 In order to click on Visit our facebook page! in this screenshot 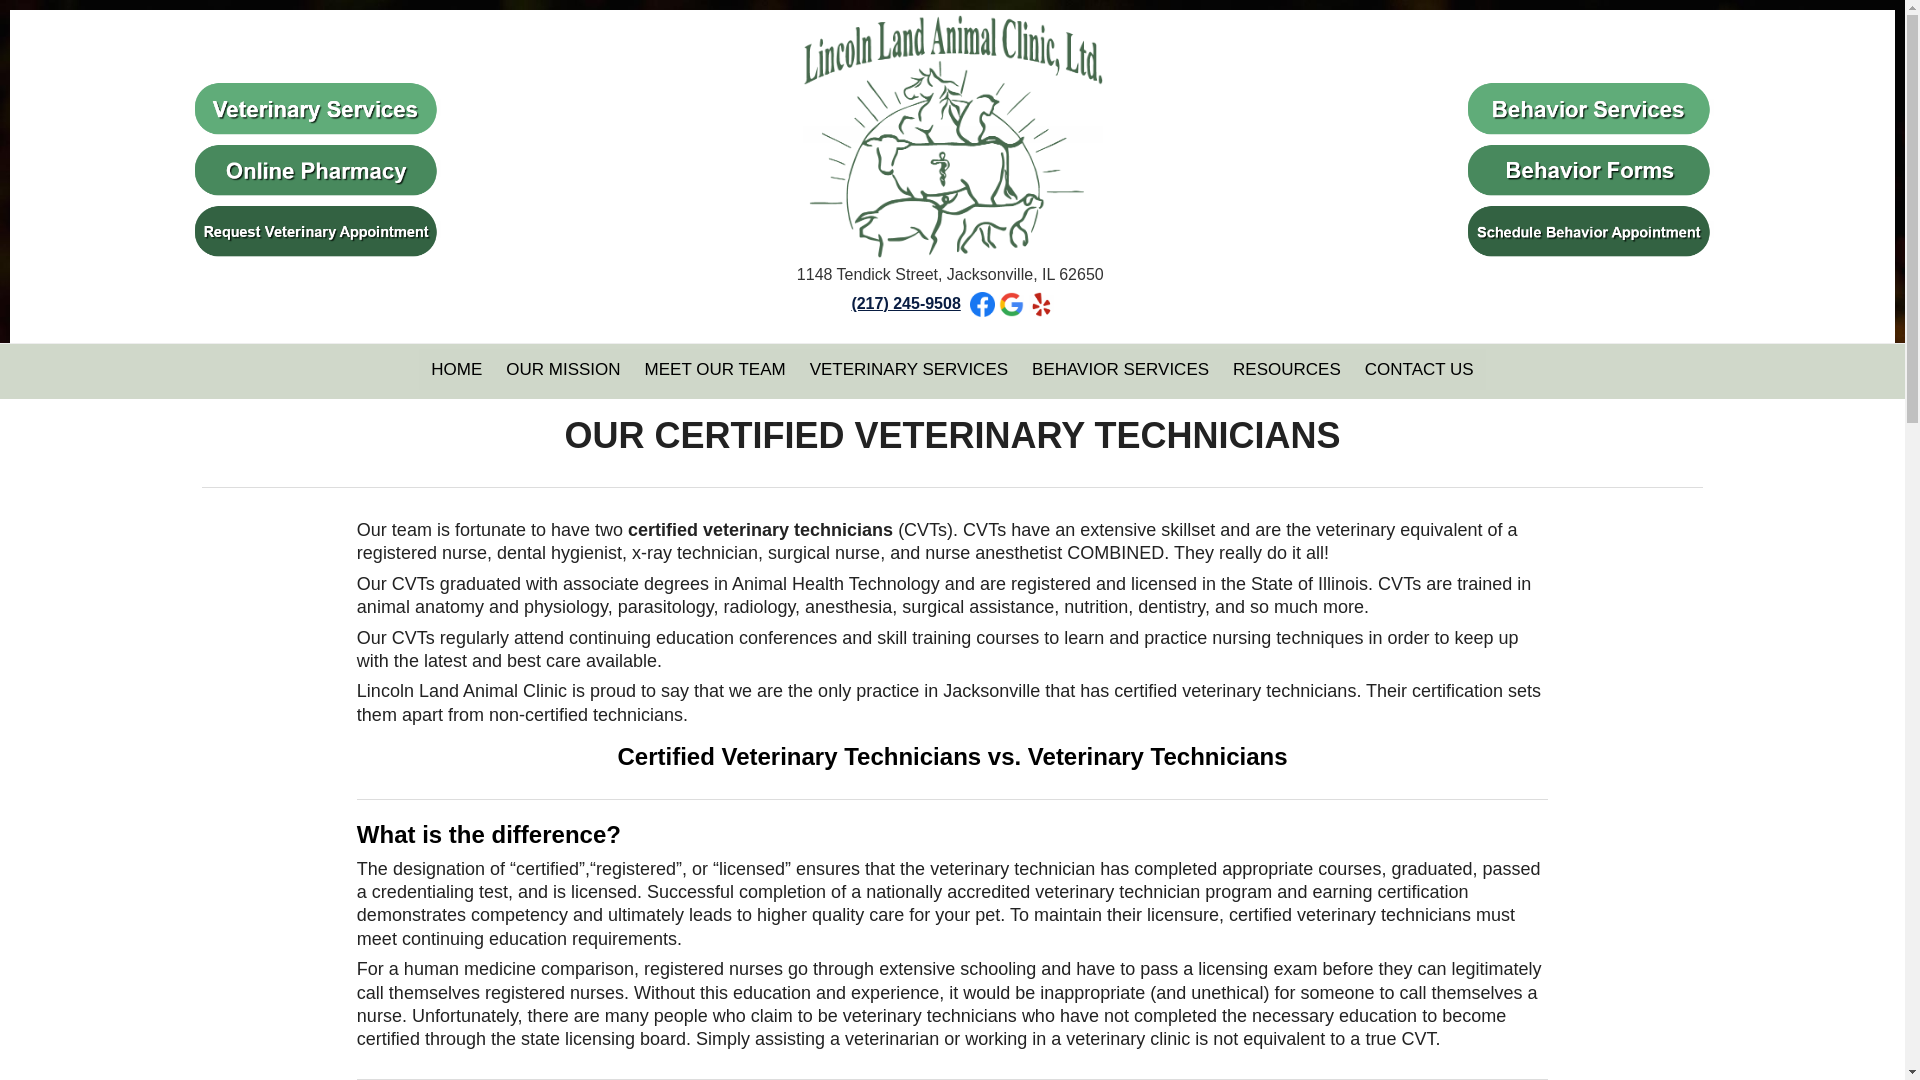, I will do `click(982, 303)`.